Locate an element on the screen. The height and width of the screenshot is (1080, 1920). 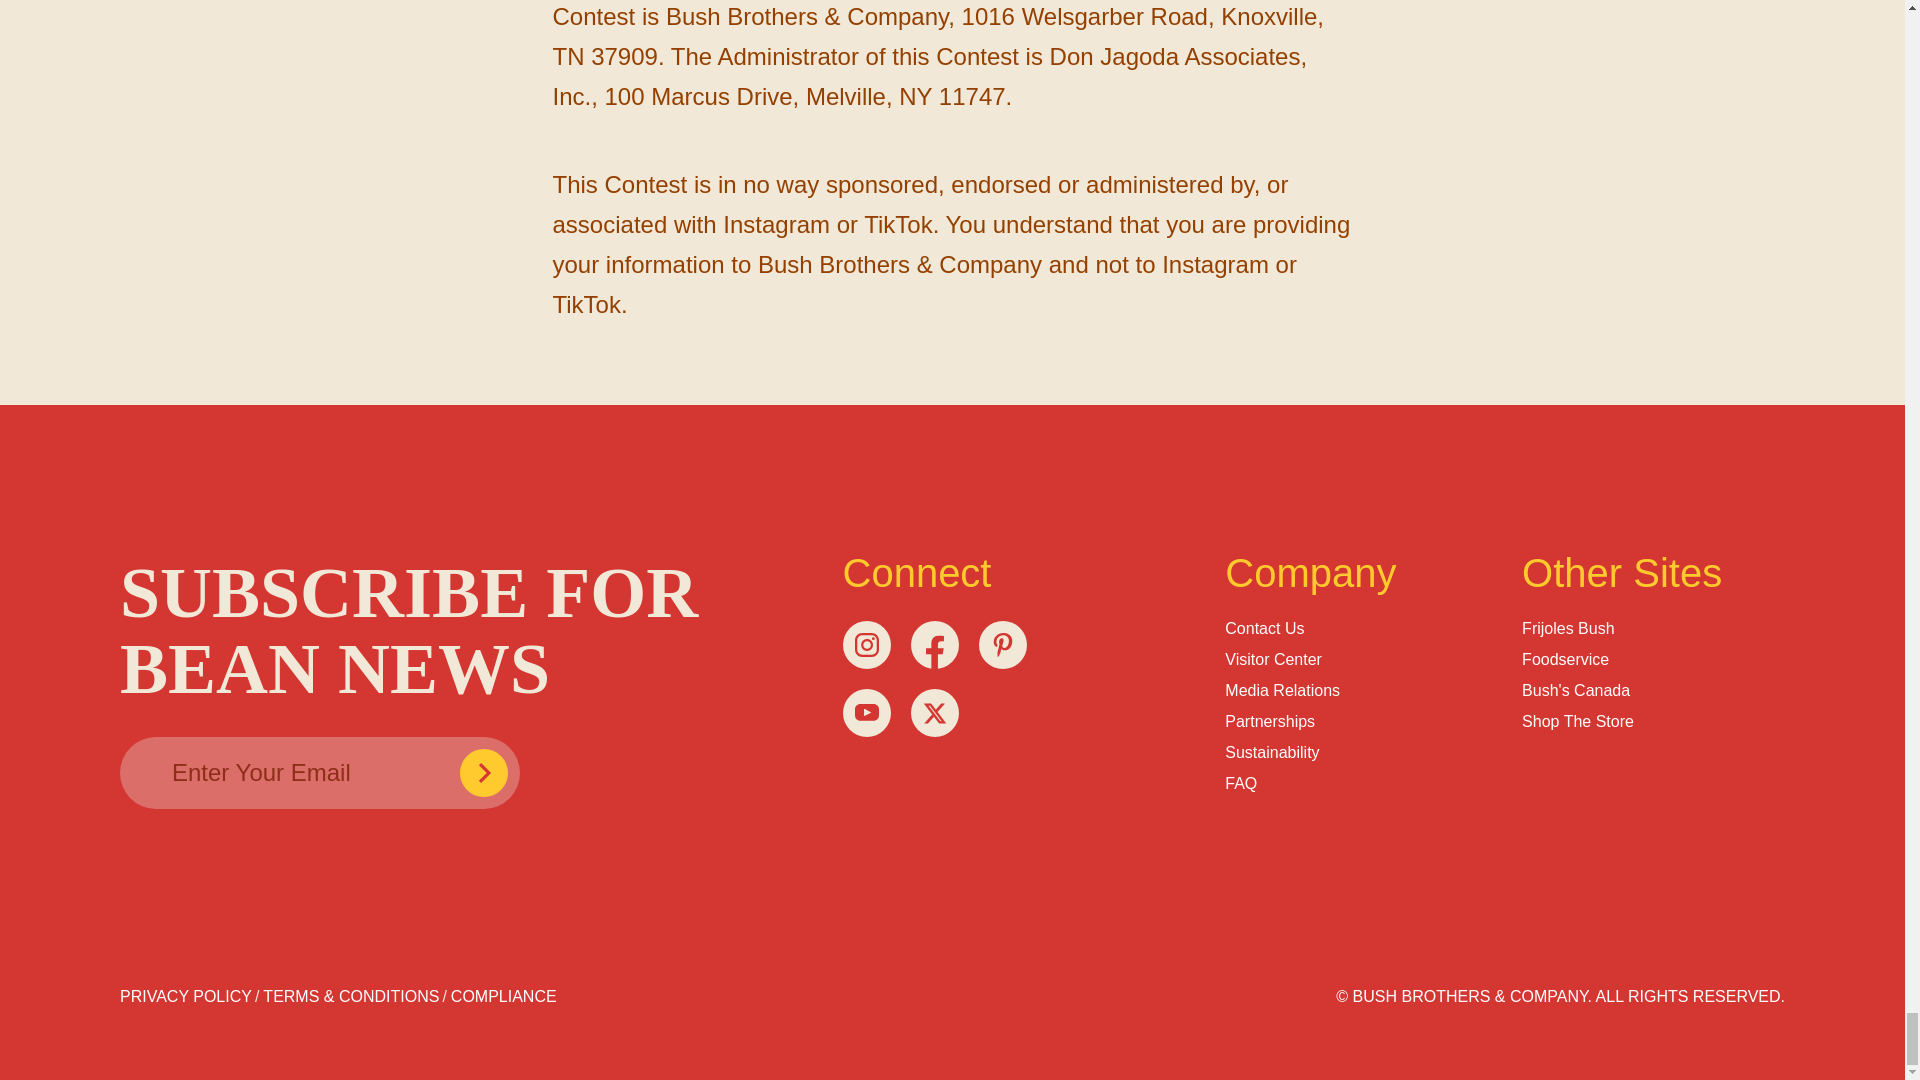
Twitter is located at coordinates (934, 711).